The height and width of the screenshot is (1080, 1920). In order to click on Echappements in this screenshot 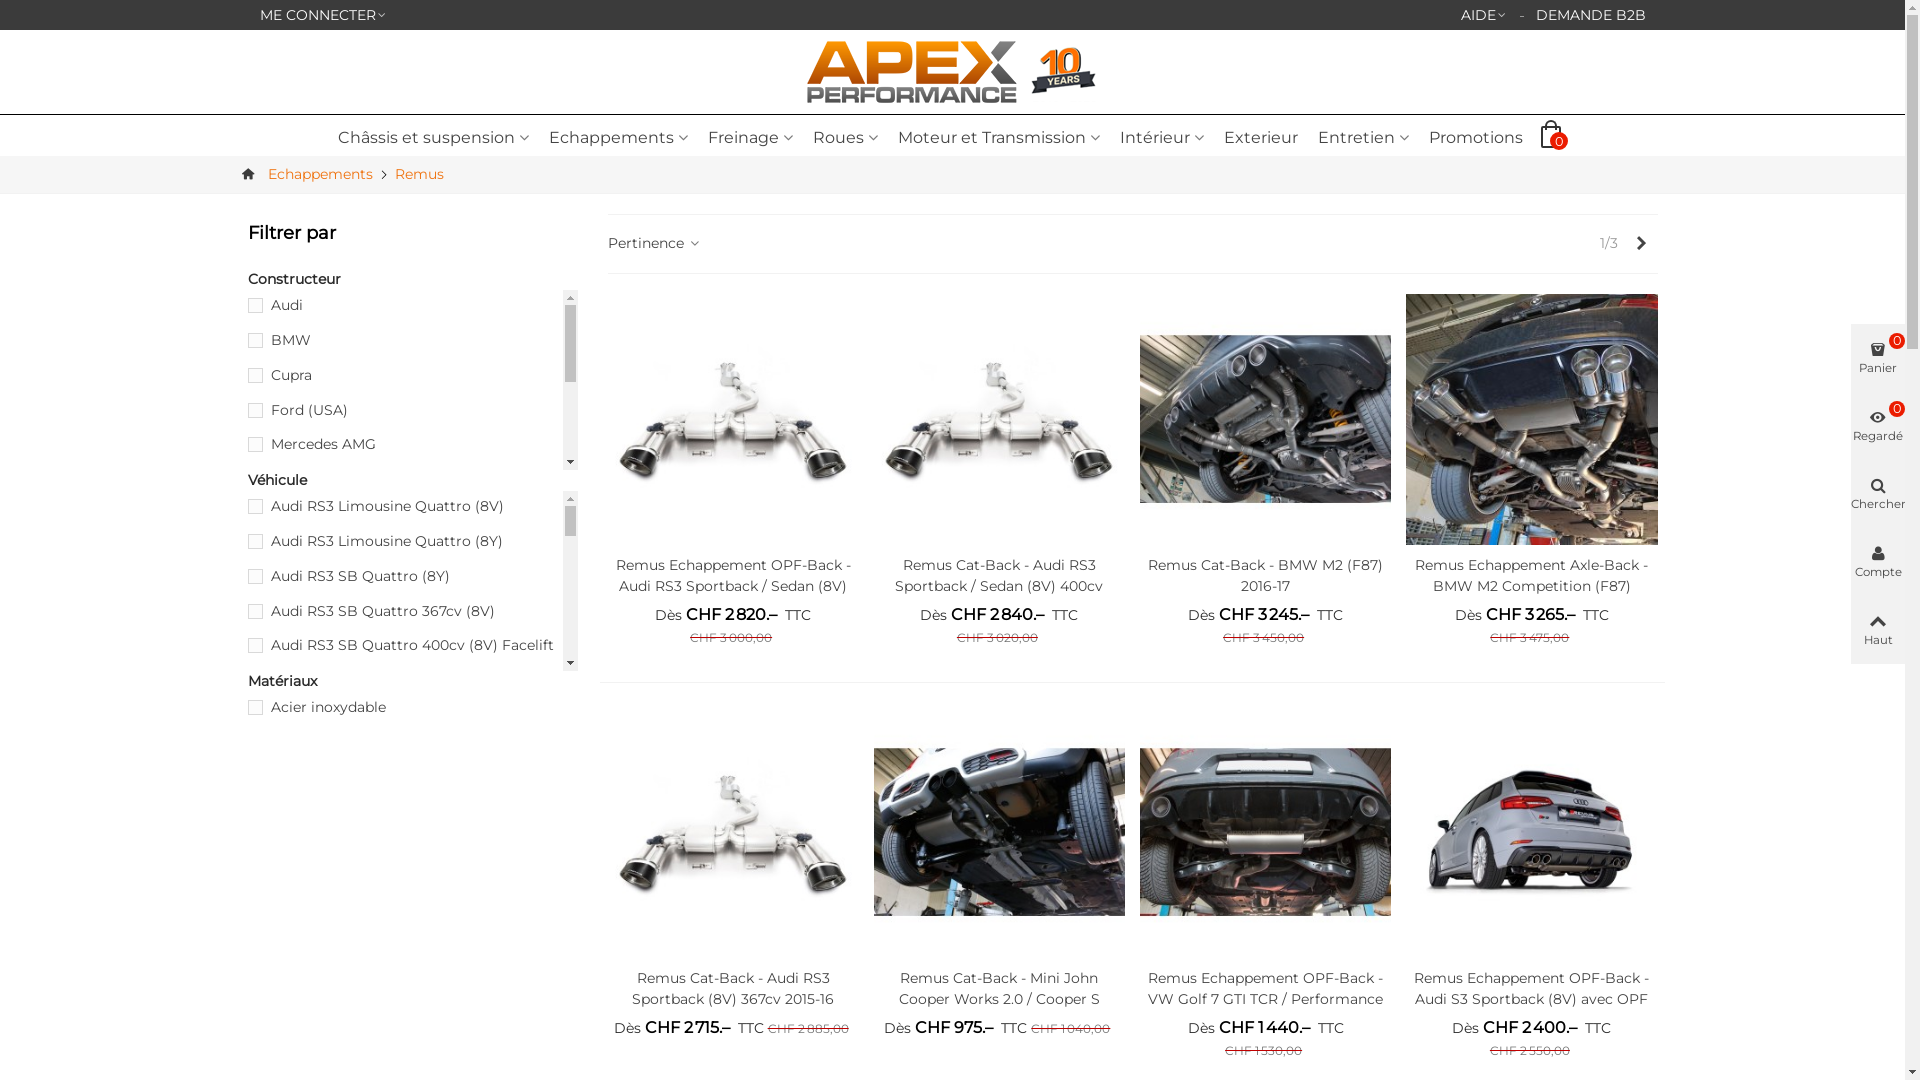, I will do `click(618, 138)`.